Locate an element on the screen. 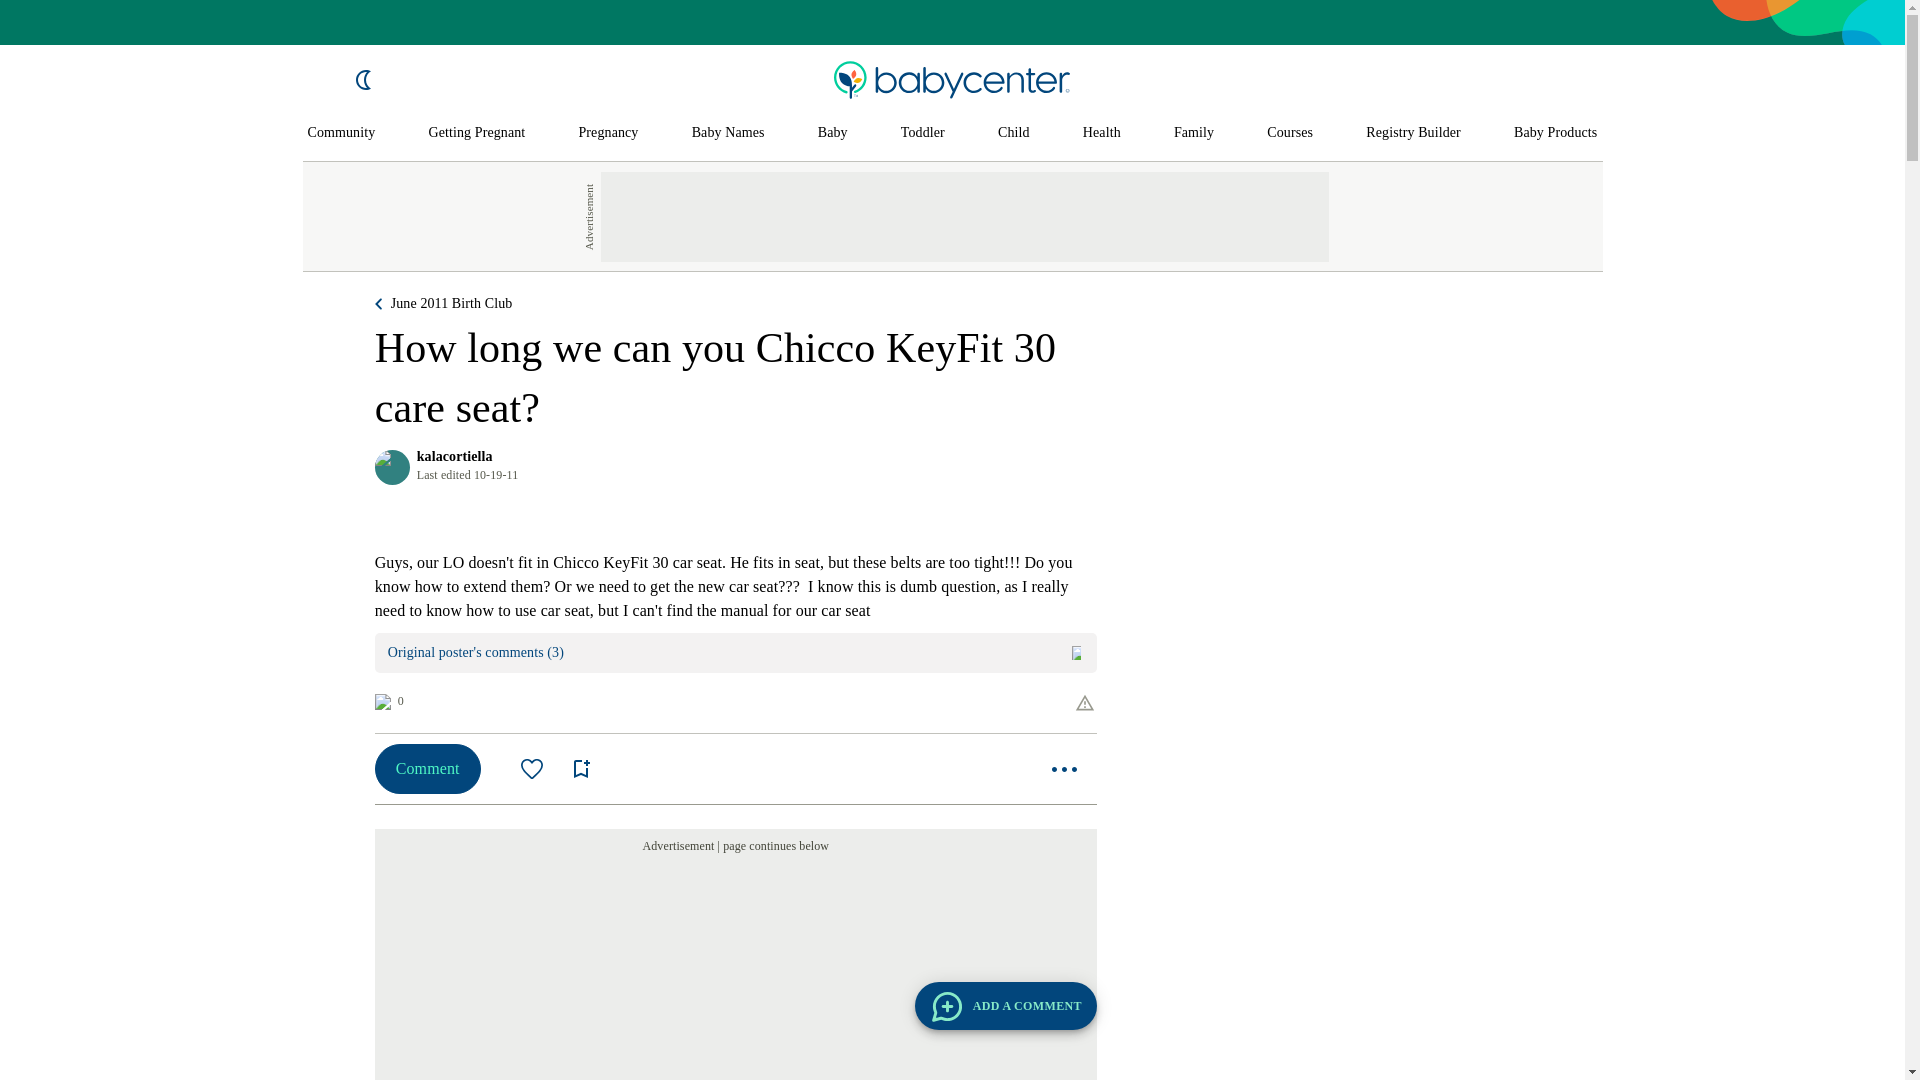 Image resolution: width=1920 pixels, height=1080 pixels. Baby Names is located at coordinates (728, 133).